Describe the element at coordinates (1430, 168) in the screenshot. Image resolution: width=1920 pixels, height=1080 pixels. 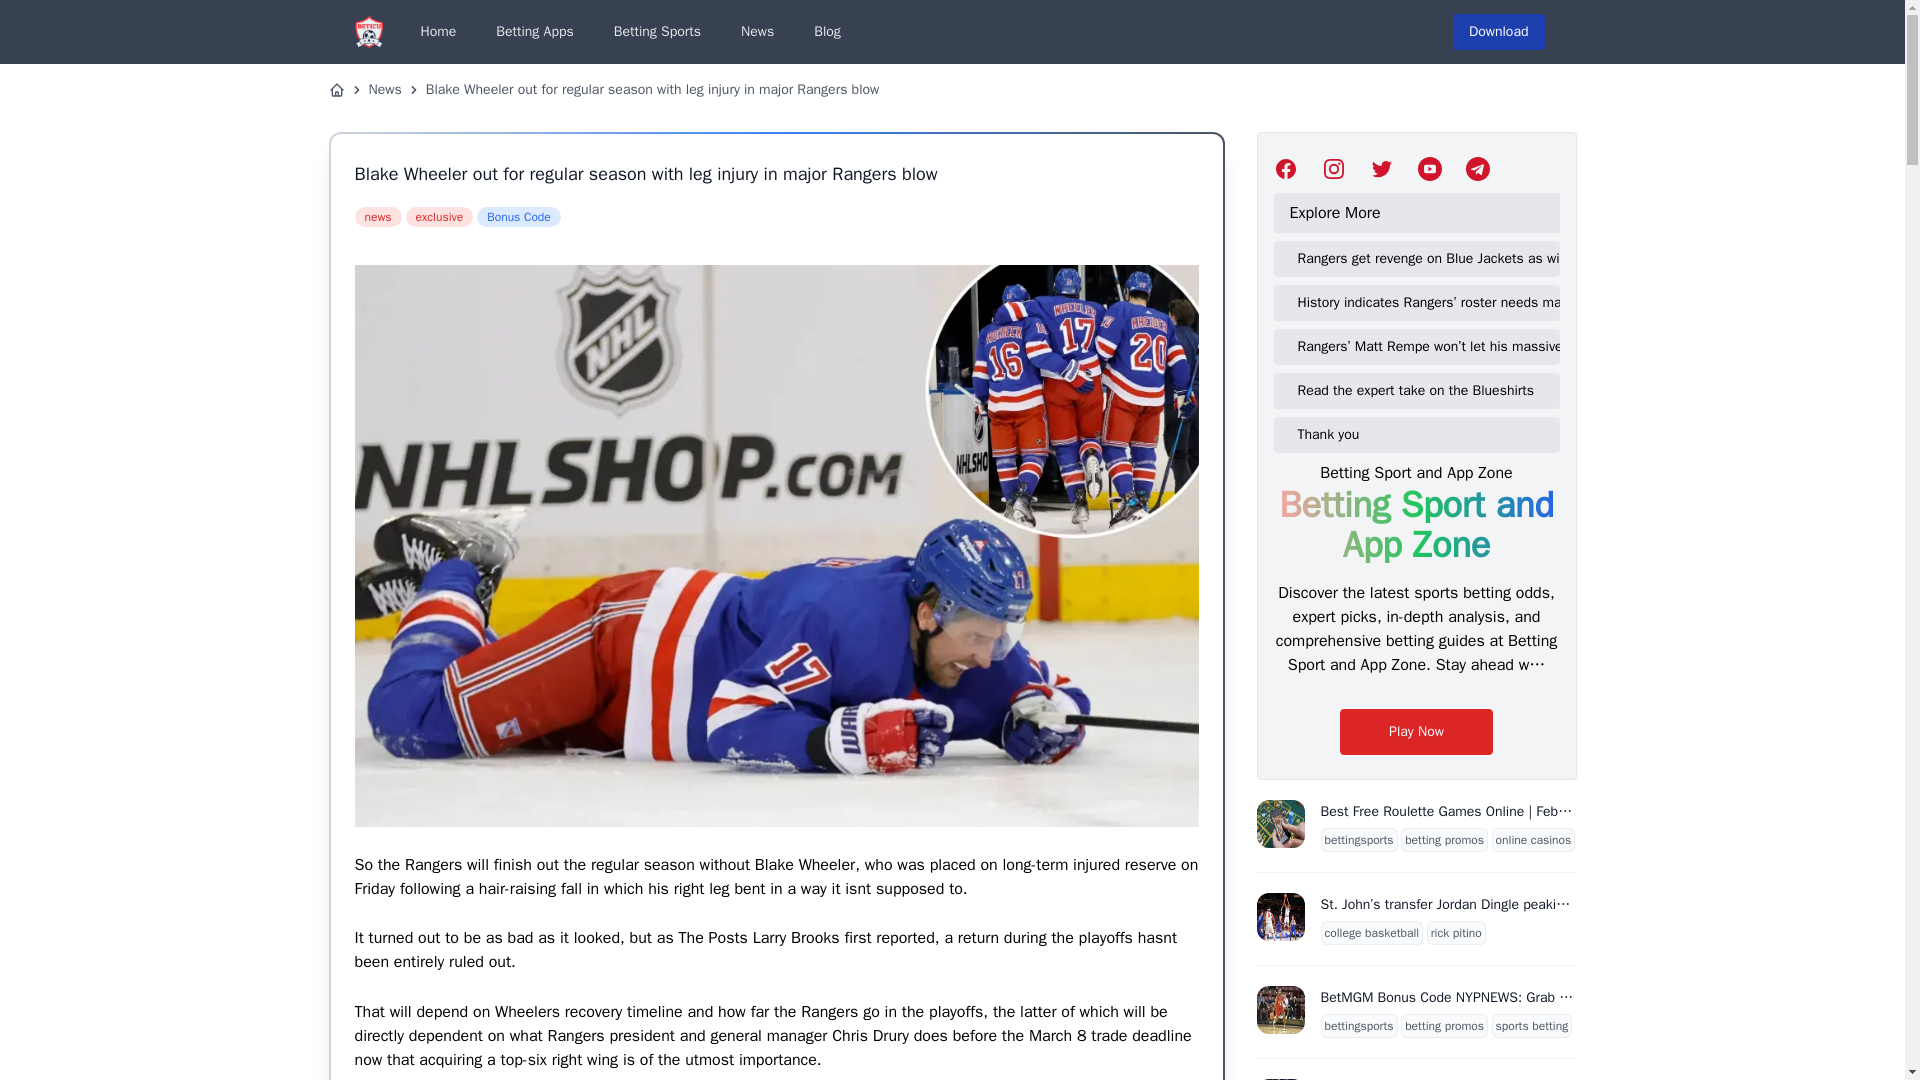
I see `Twitter` at that location.